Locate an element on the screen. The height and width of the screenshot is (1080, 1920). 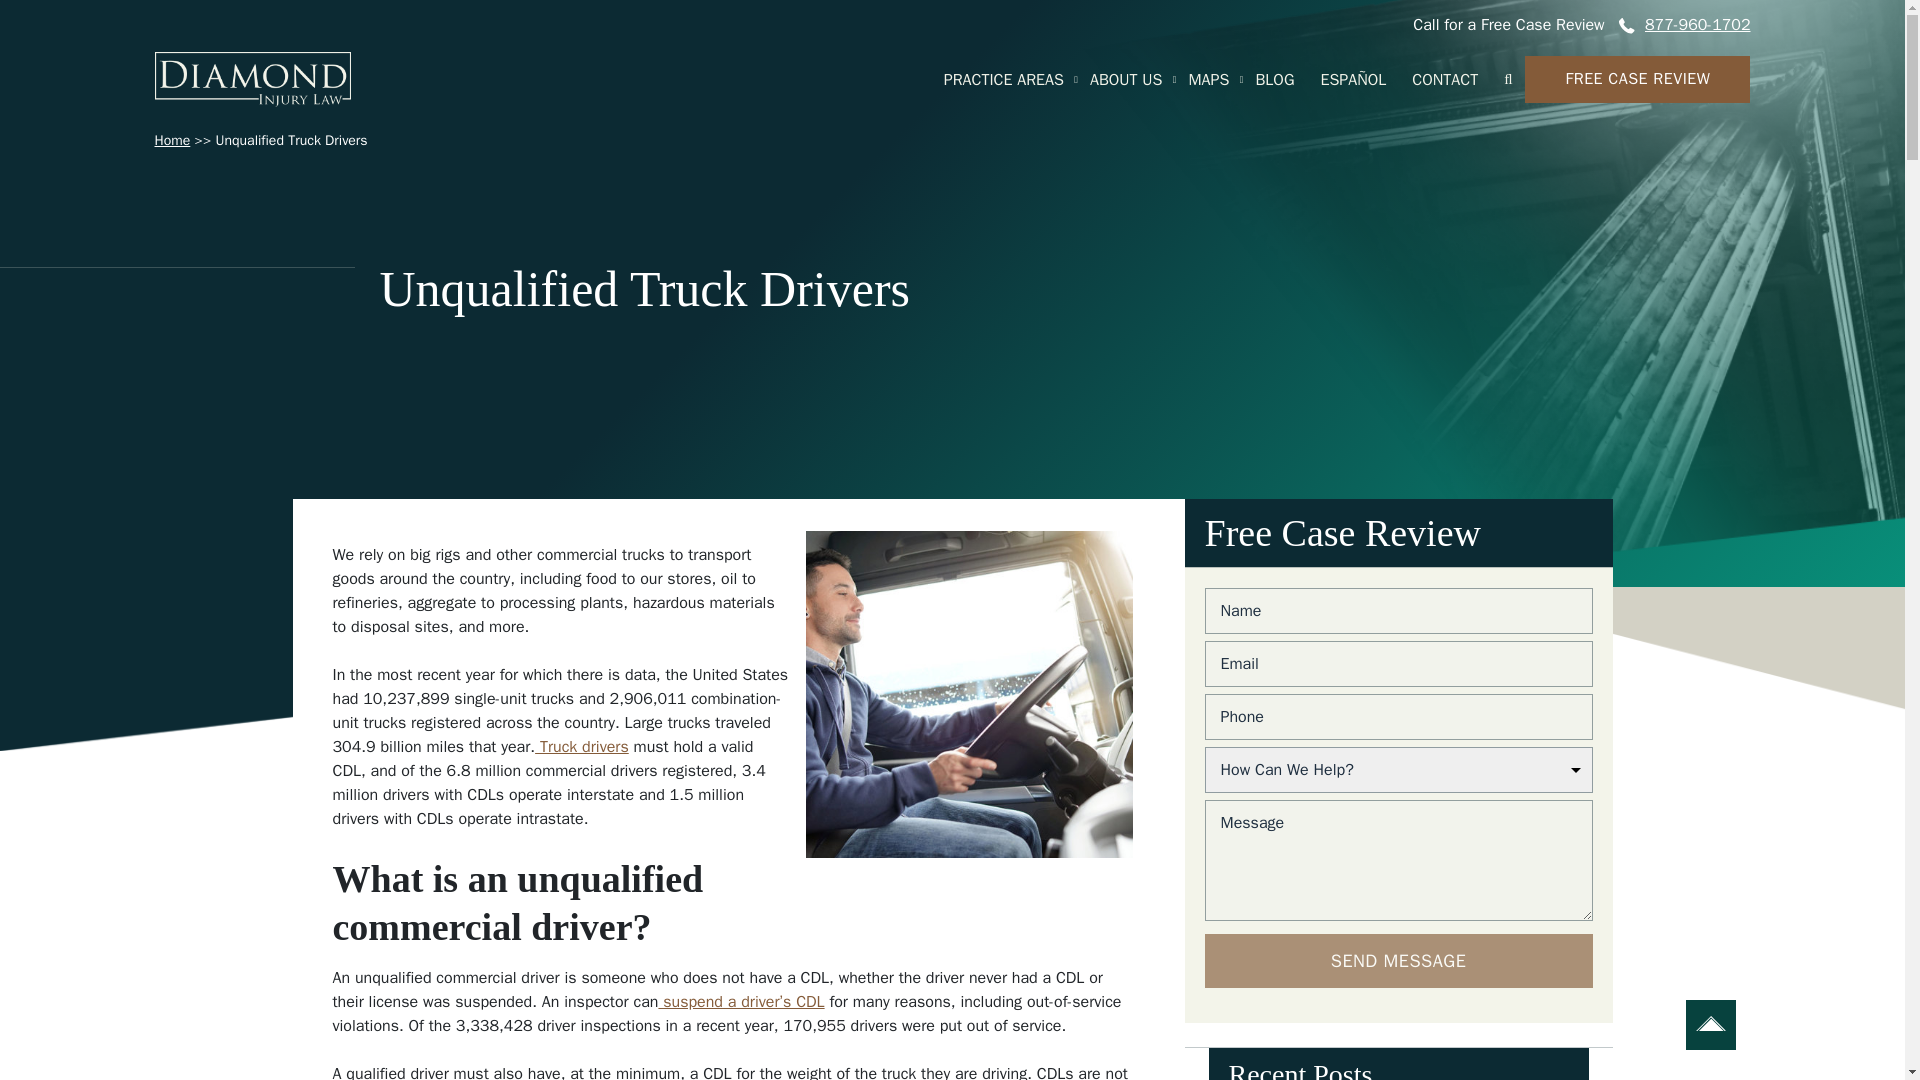
PRACTICE AREAS is located at coordinates (1004, 80).